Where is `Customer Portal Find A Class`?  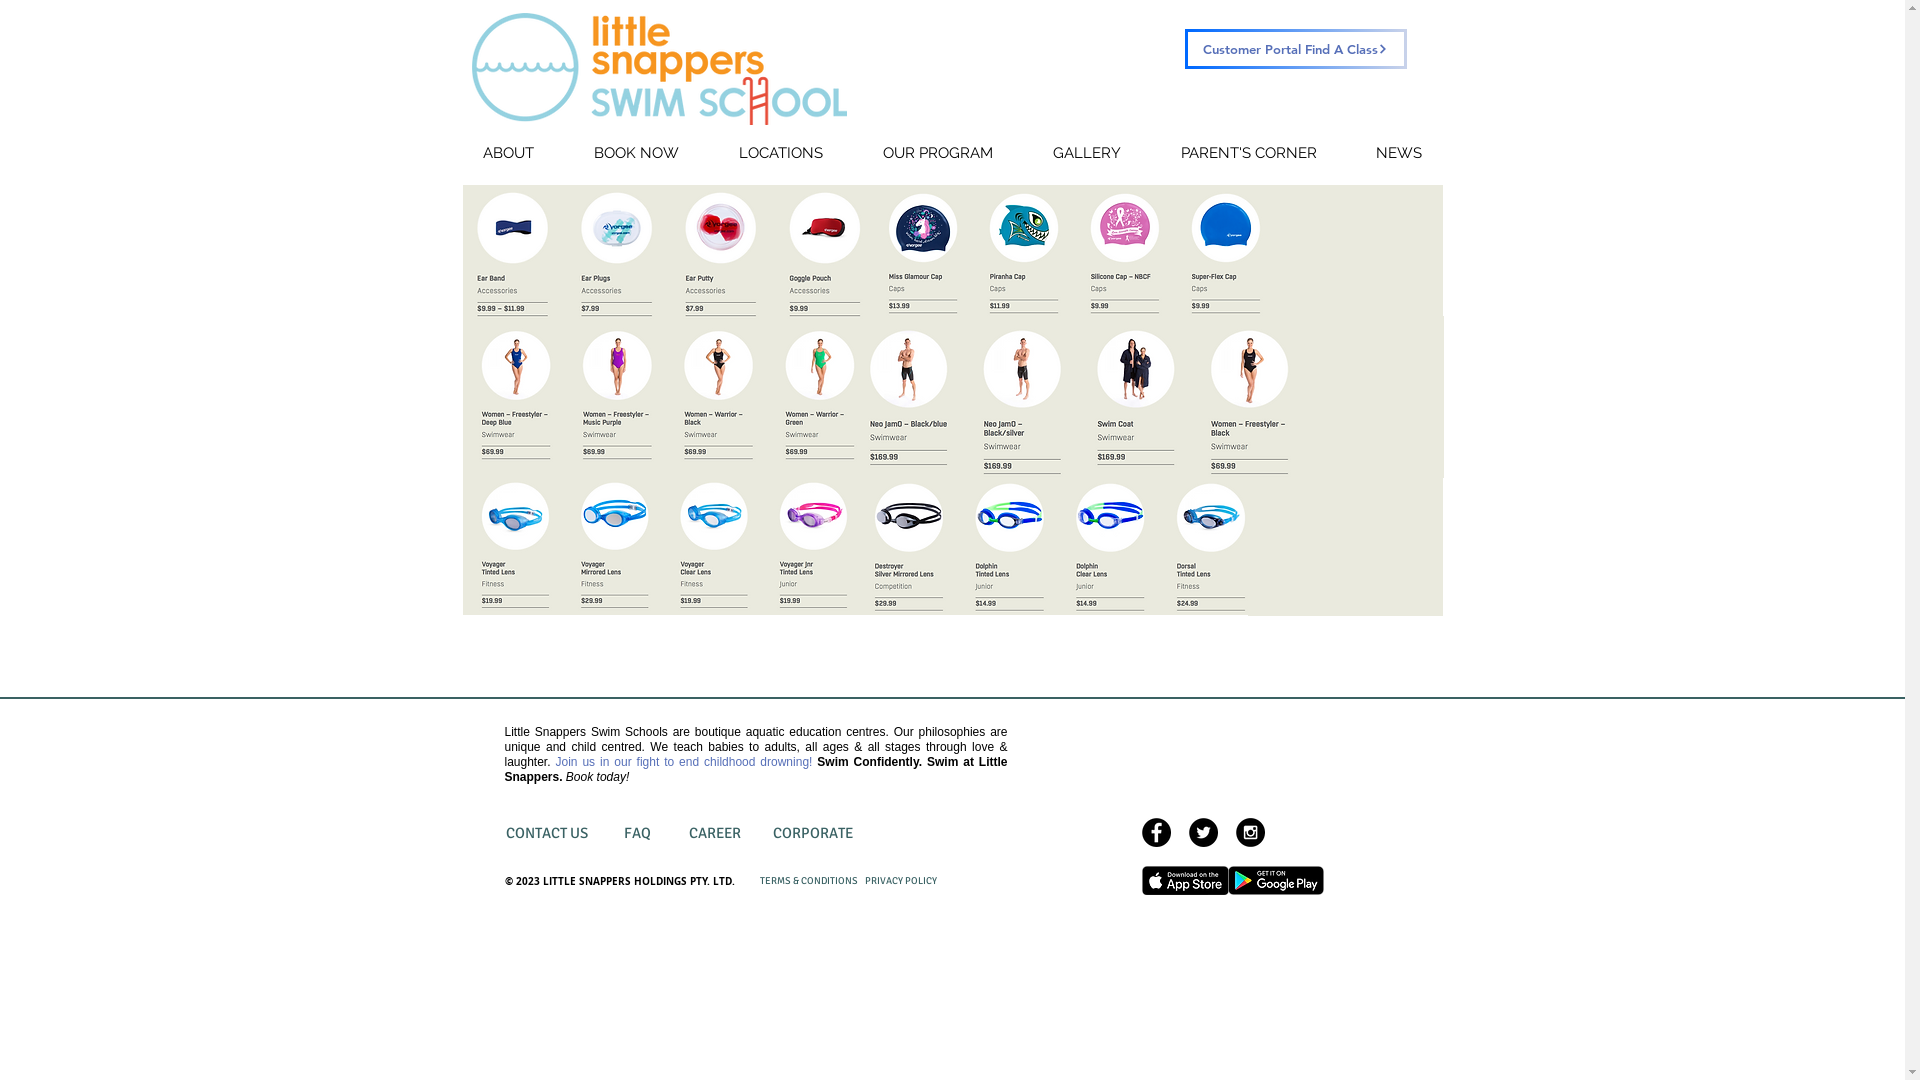 Customer Portal Find A Class is located at coordinates (1295, 49).